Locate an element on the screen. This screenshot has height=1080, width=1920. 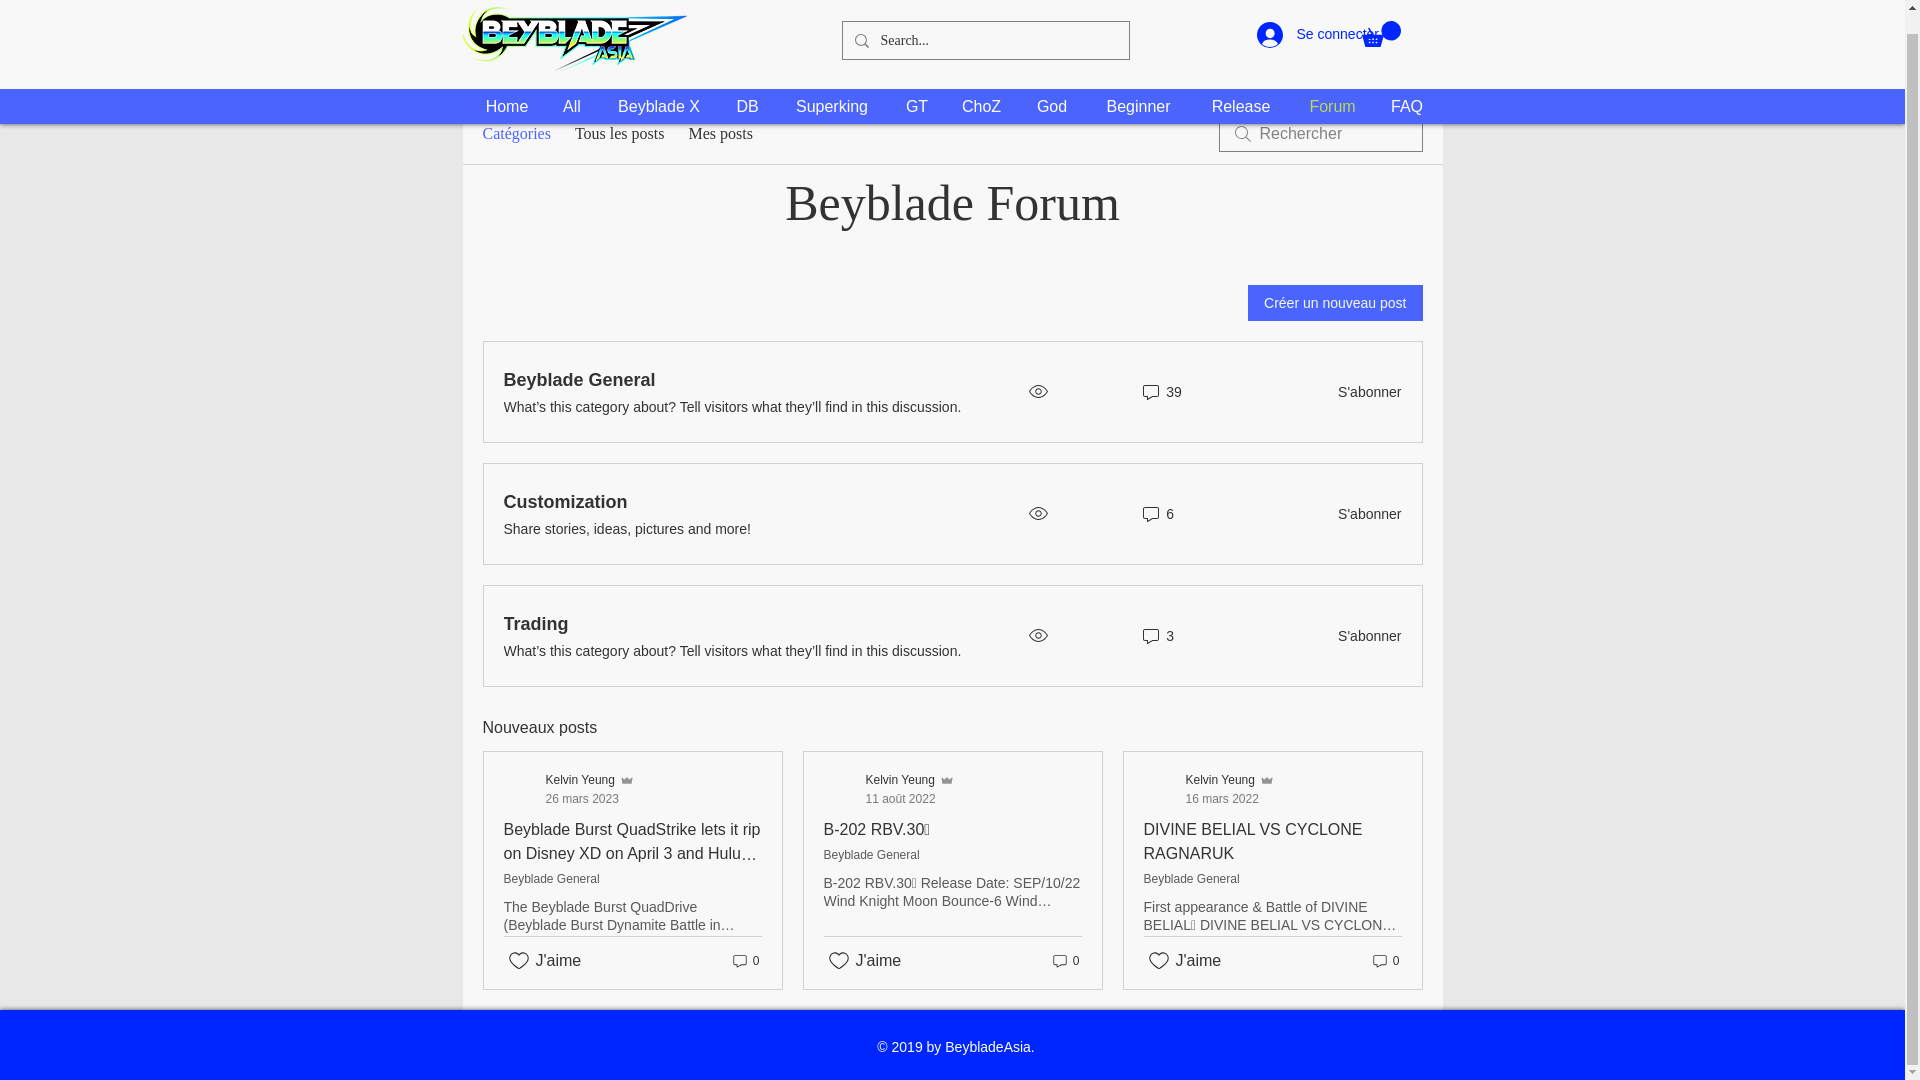
S'abonner is located at coordinates (1332, 86).